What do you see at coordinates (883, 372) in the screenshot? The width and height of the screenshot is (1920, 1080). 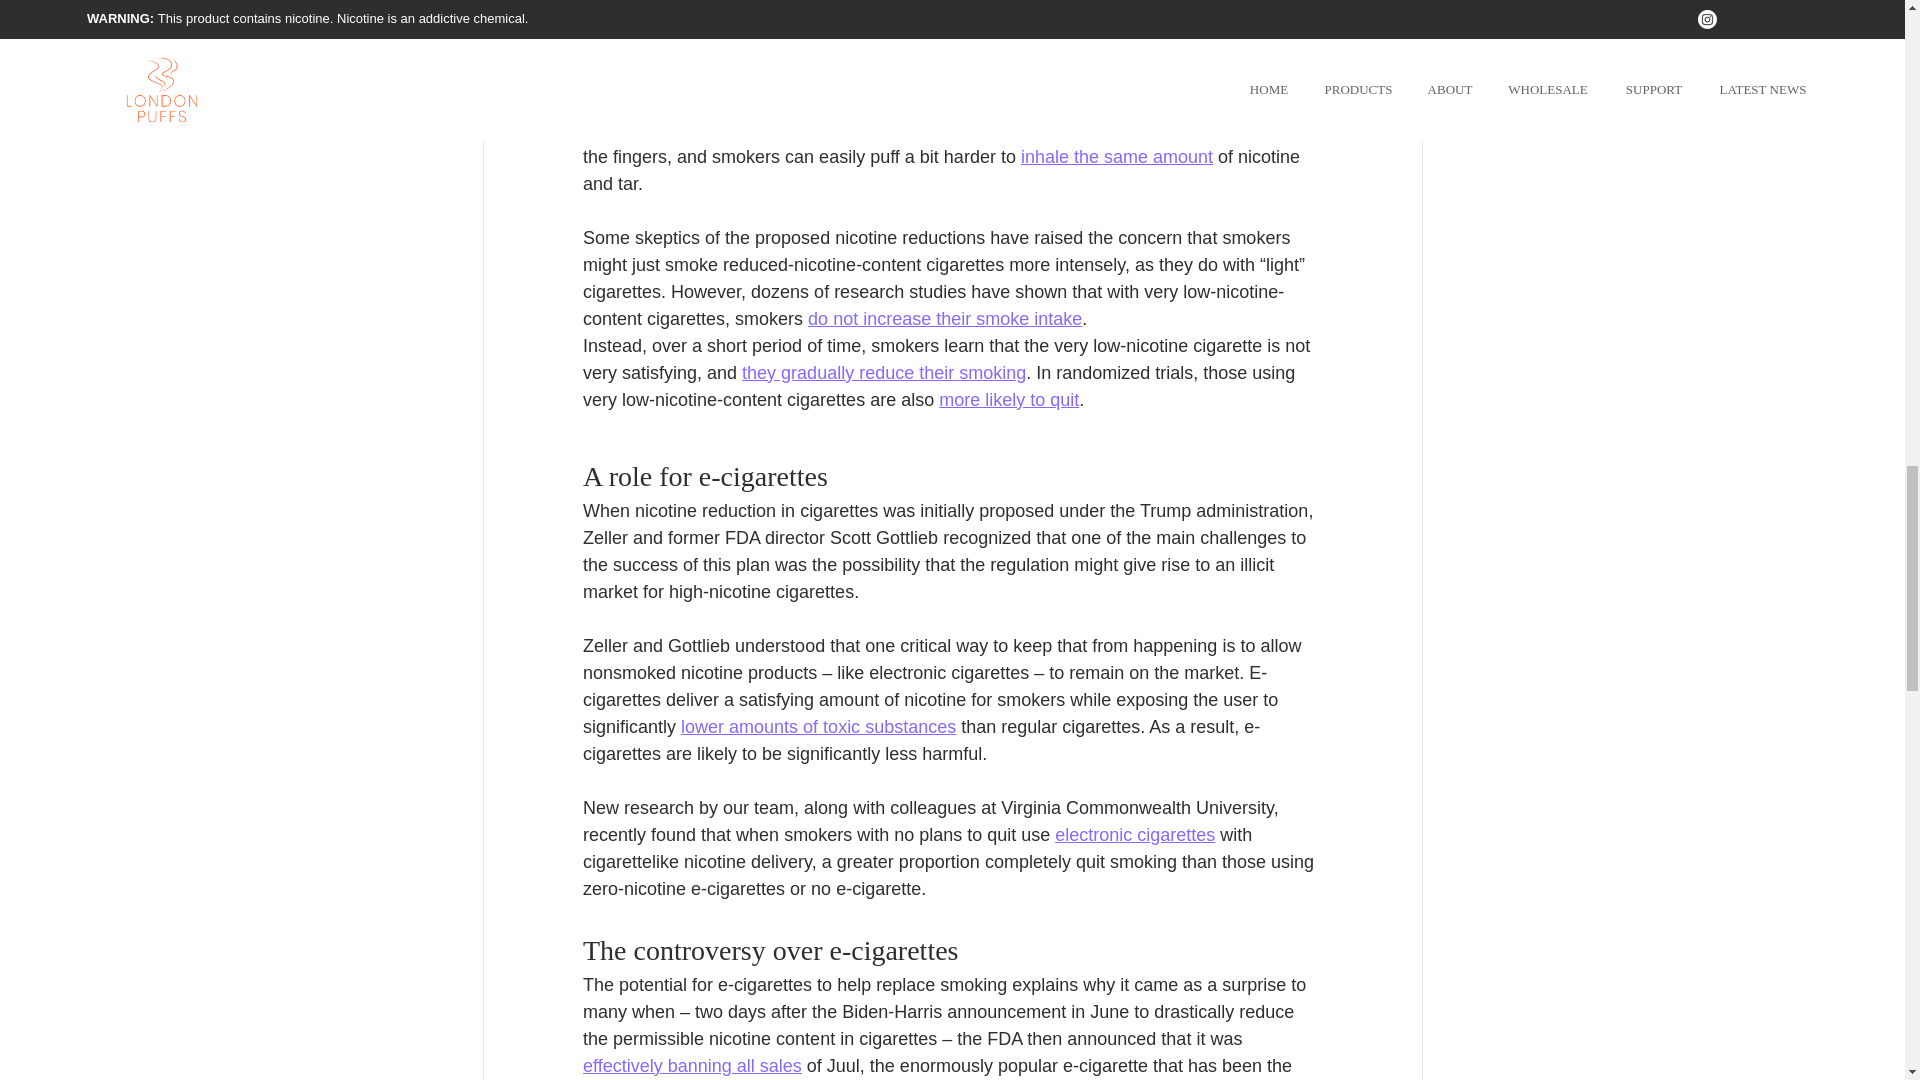 I see `they gradually reduce their smoking` at bounding box center [883, 372].